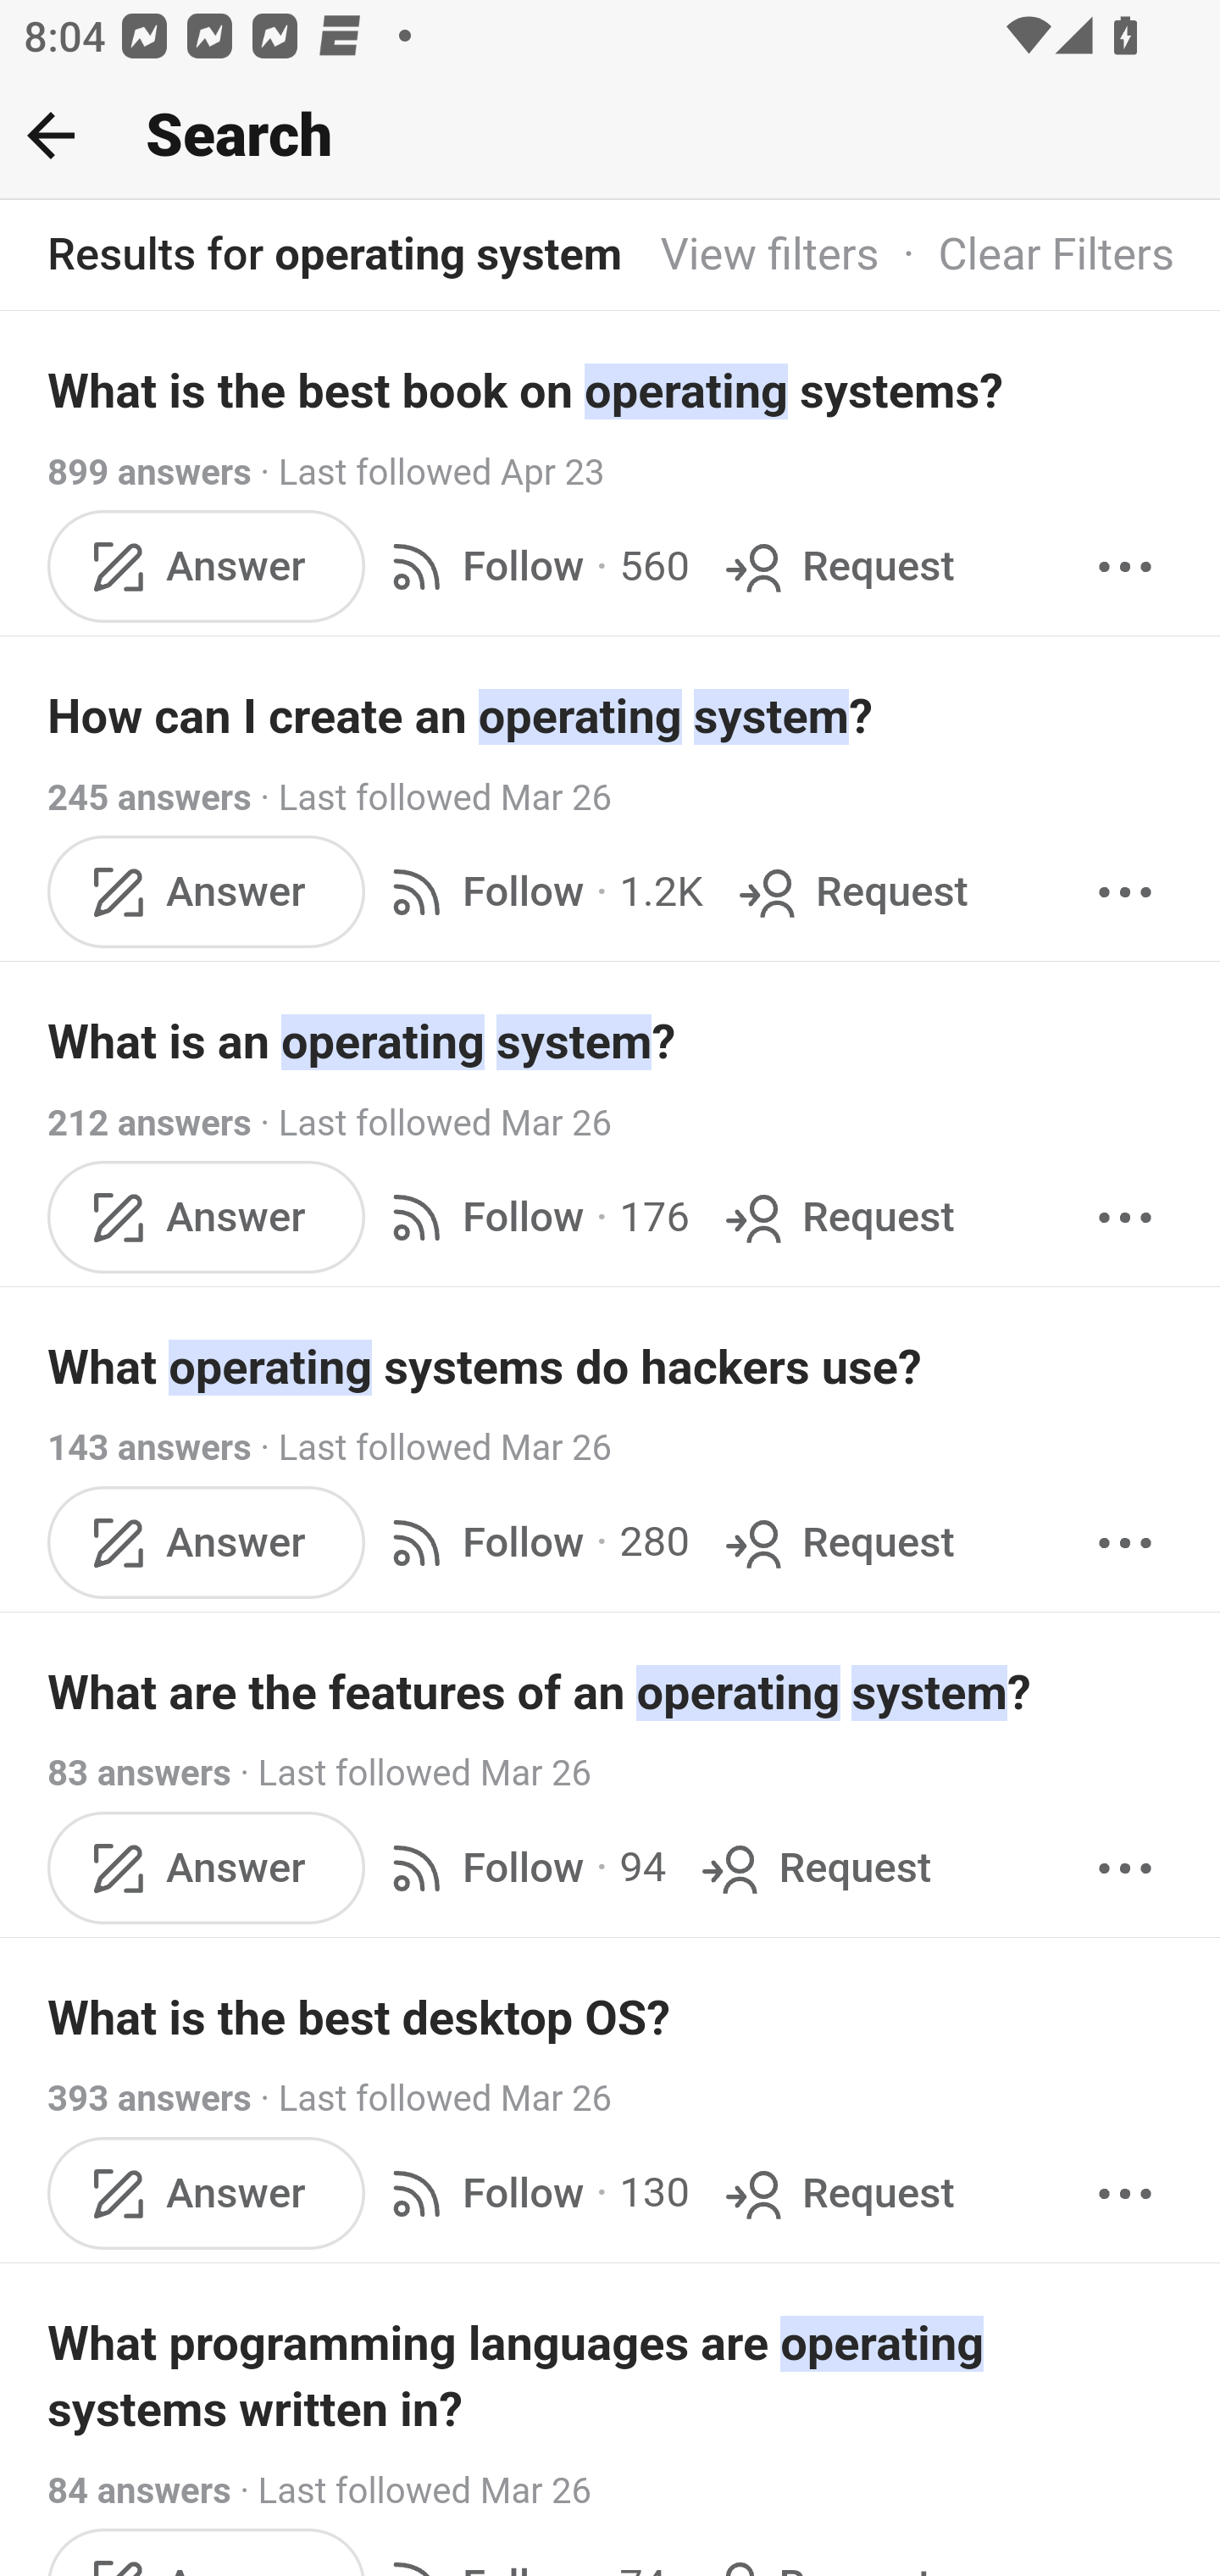 The height and width of the screenshot is (2576, 1220). I want to click on Back Search, so click(610, 136).